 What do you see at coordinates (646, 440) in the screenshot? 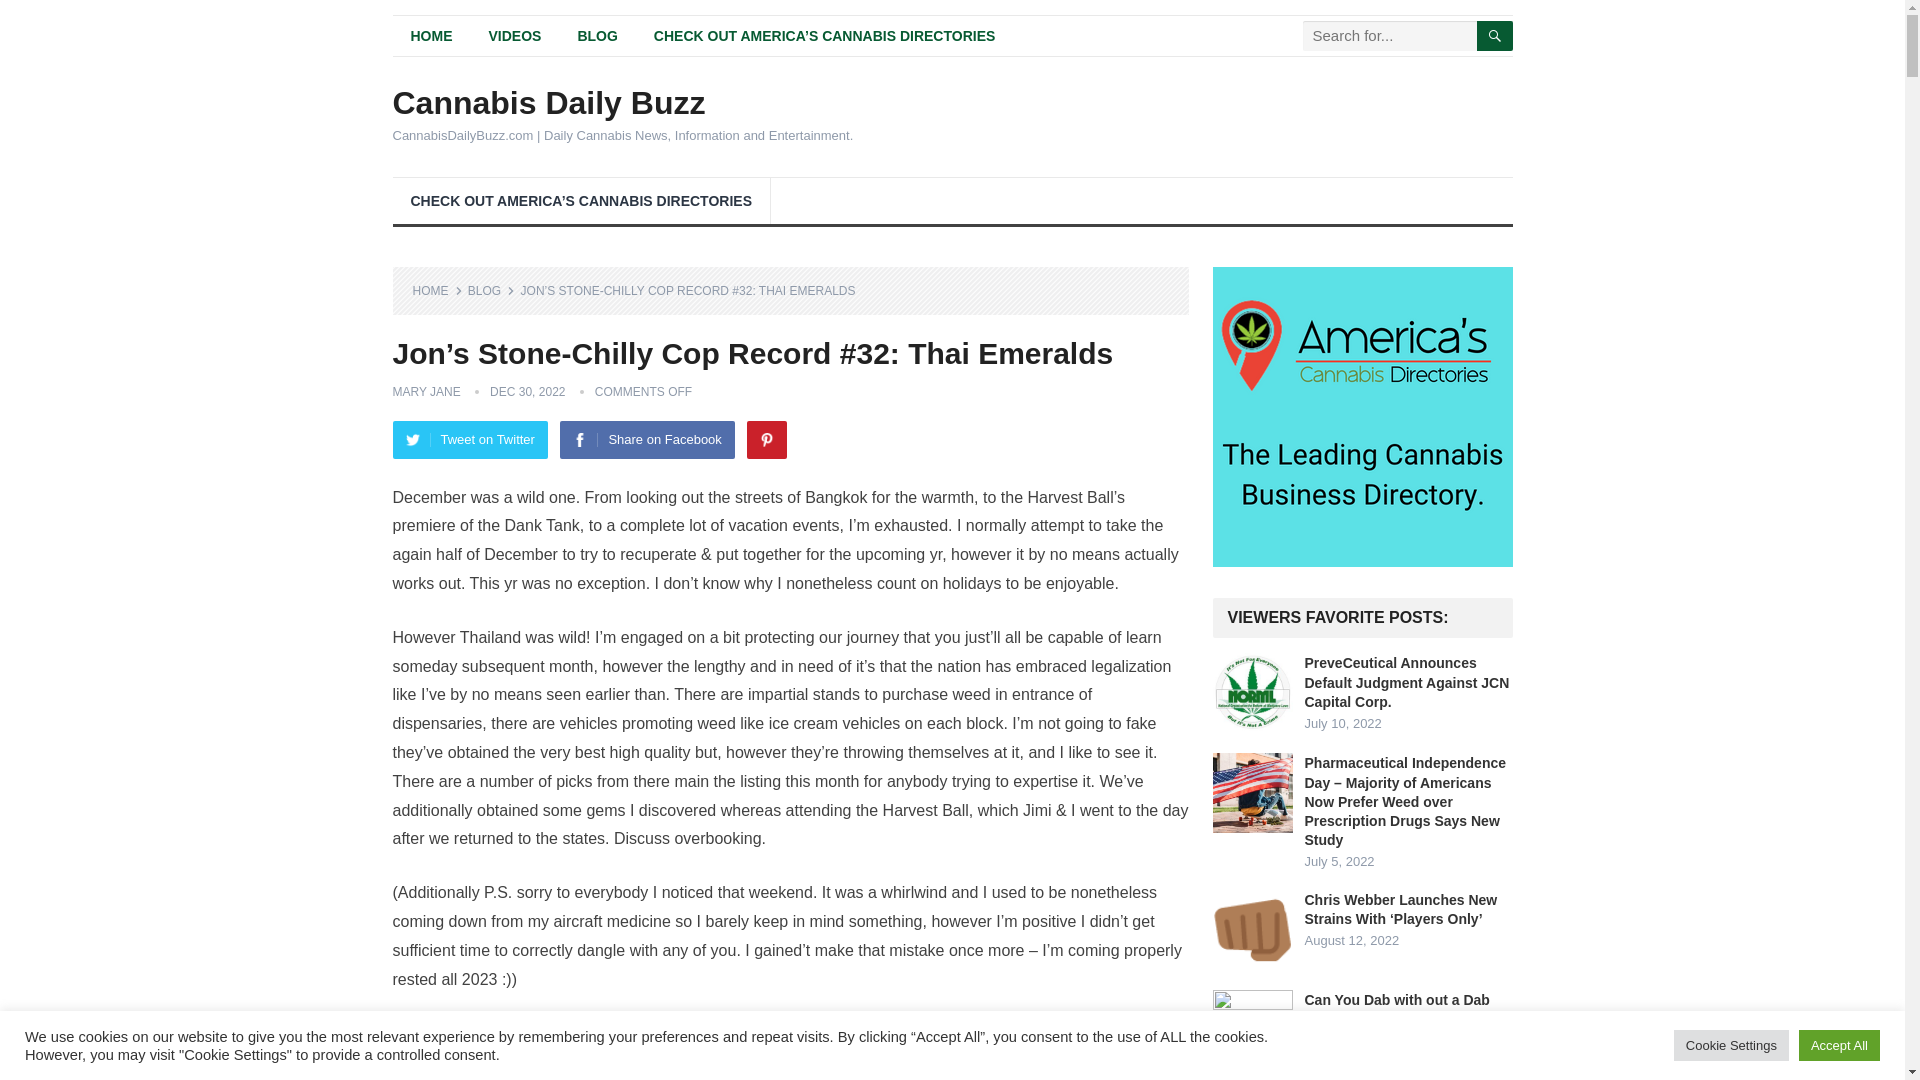
I see `Share on Facebook` at bounding box center [646, 440].